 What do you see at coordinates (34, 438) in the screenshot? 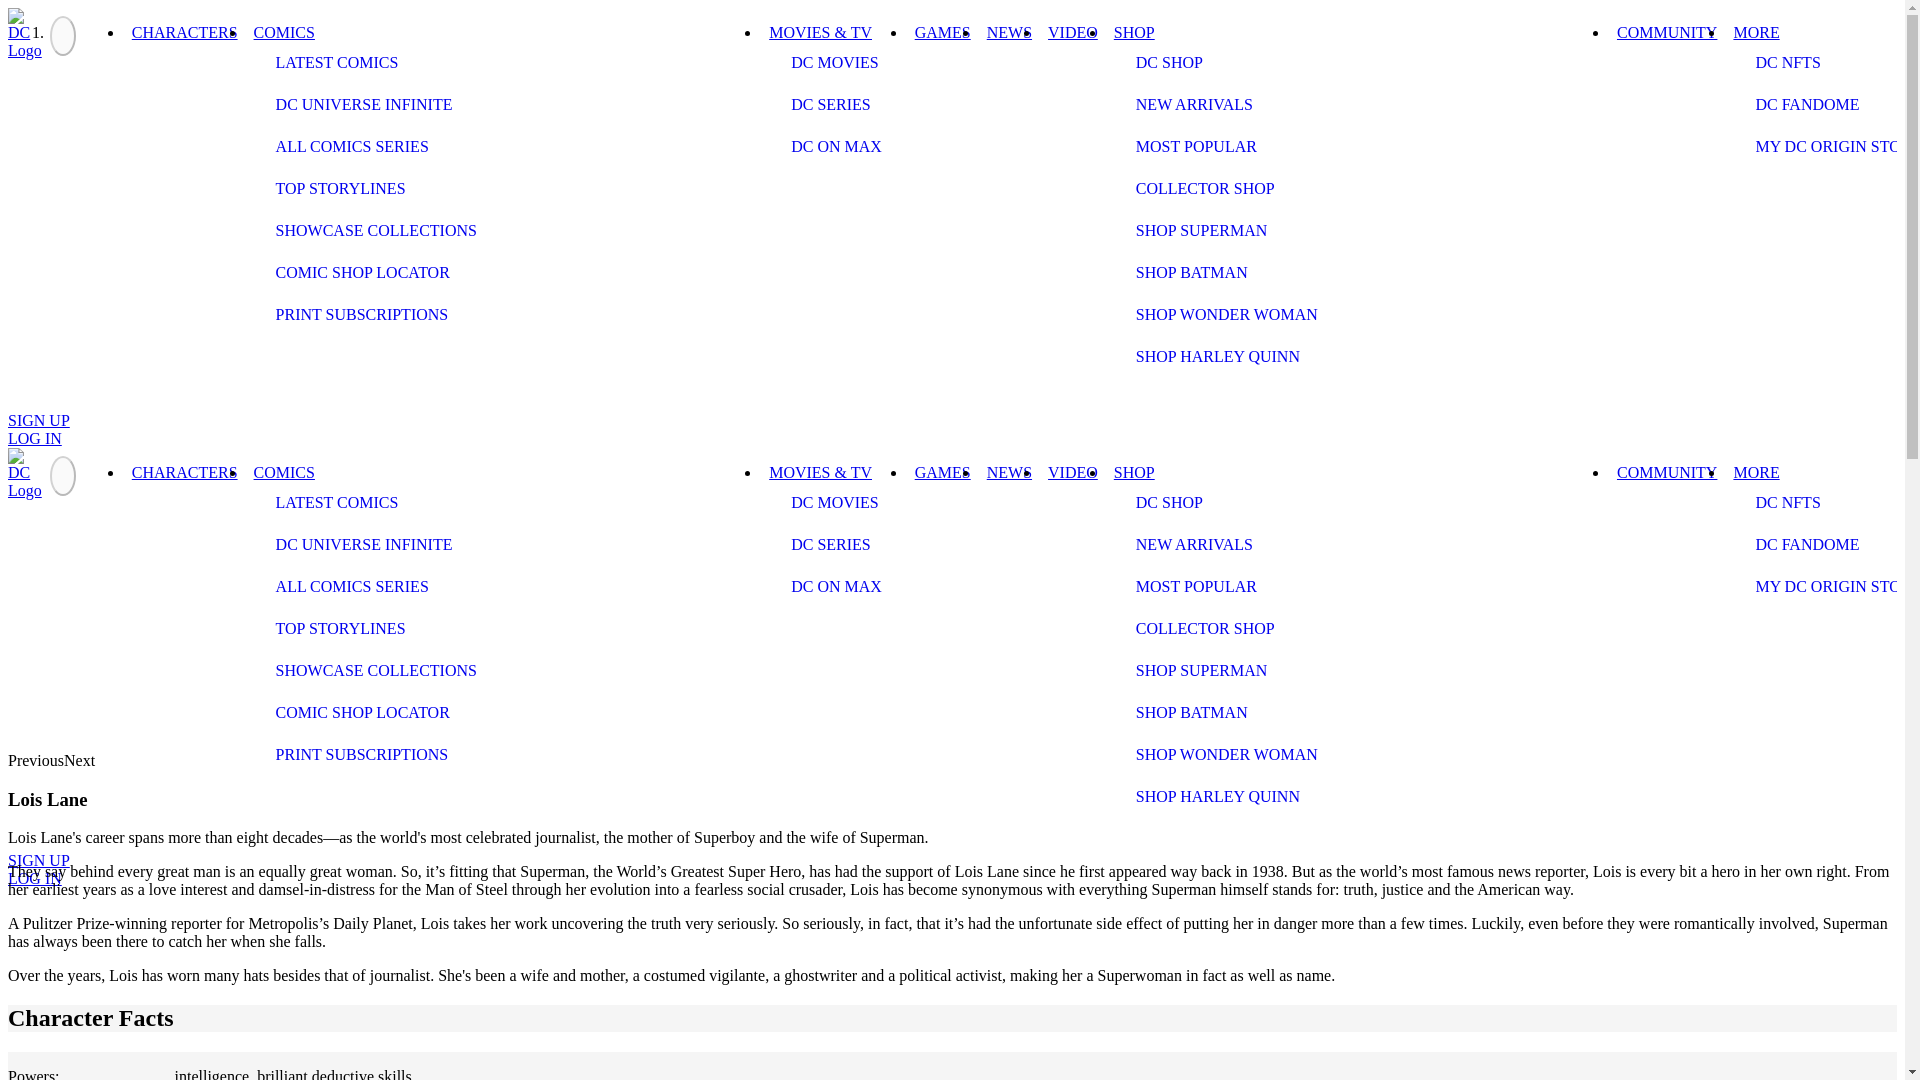
I see `LOG IN` at bounding box center [34, 438].